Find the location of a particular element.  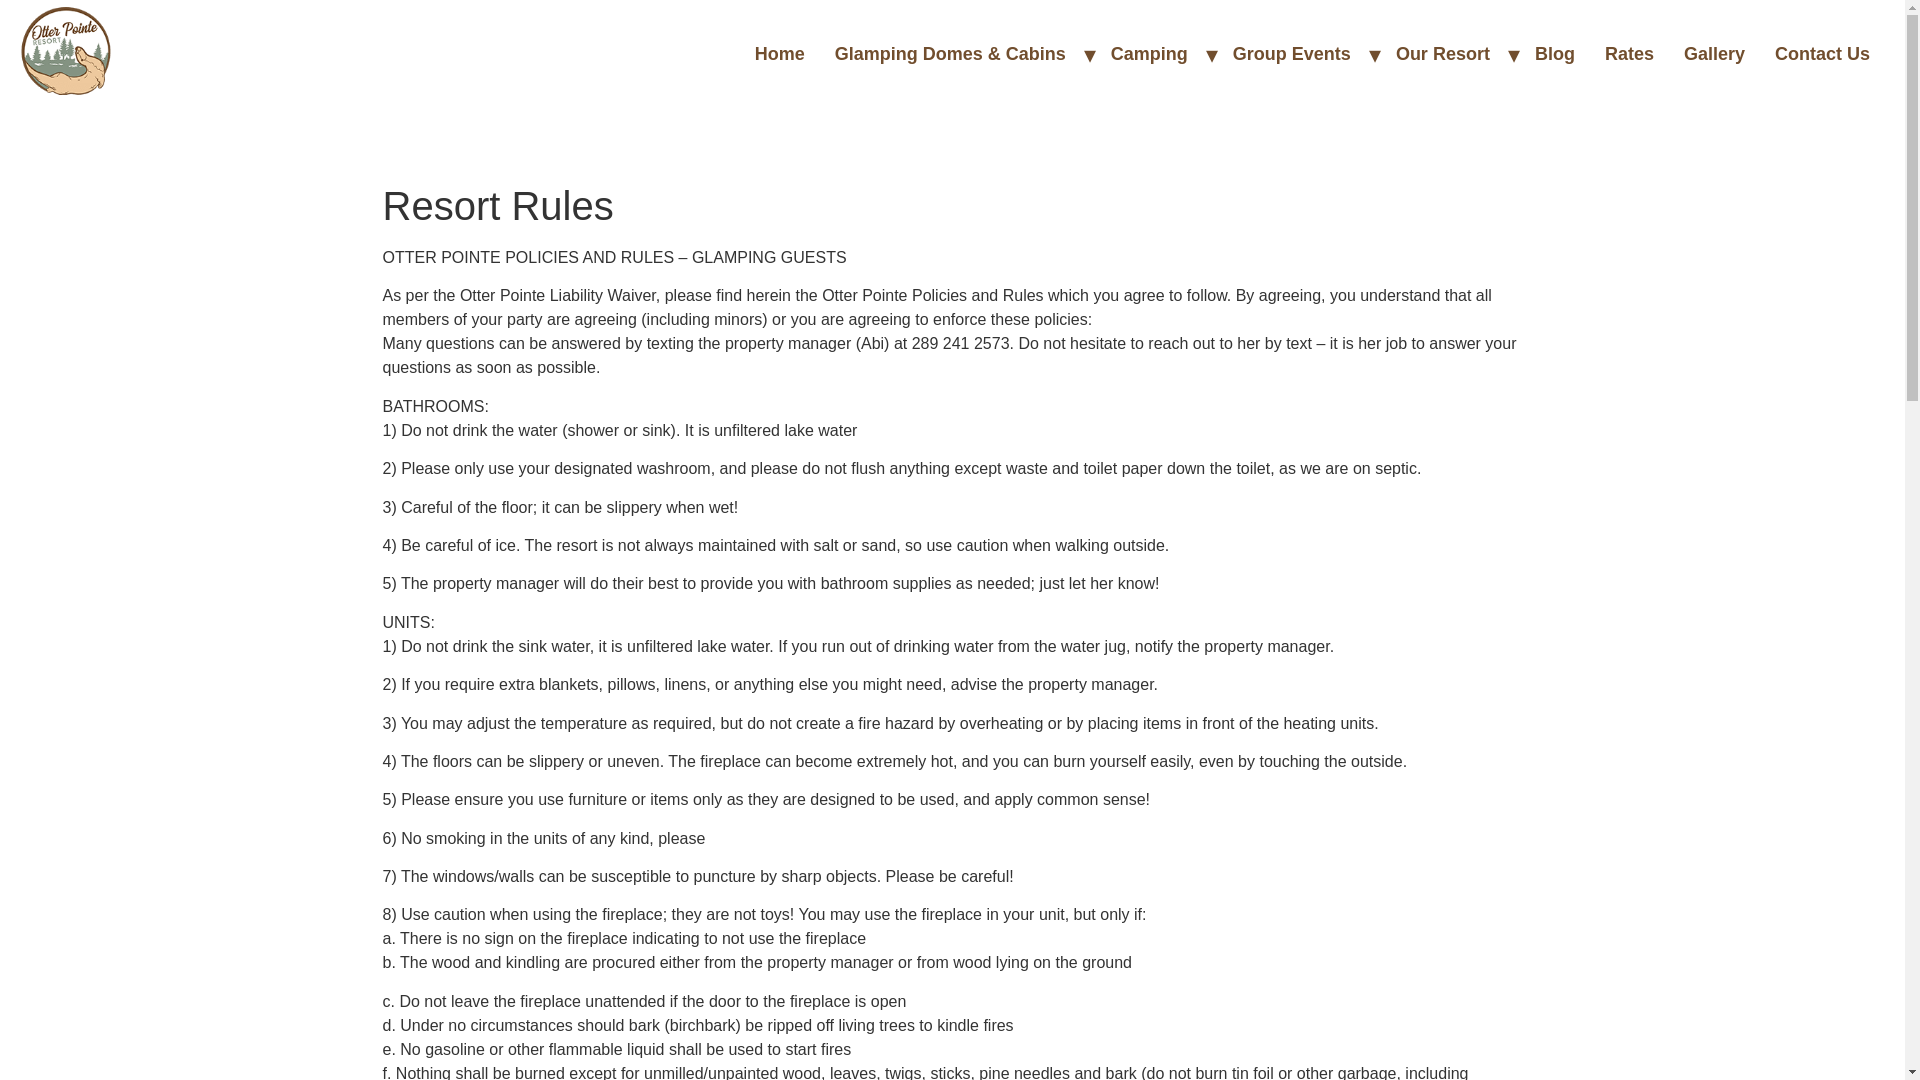

Group Events is located at coordinates (1291, 54).